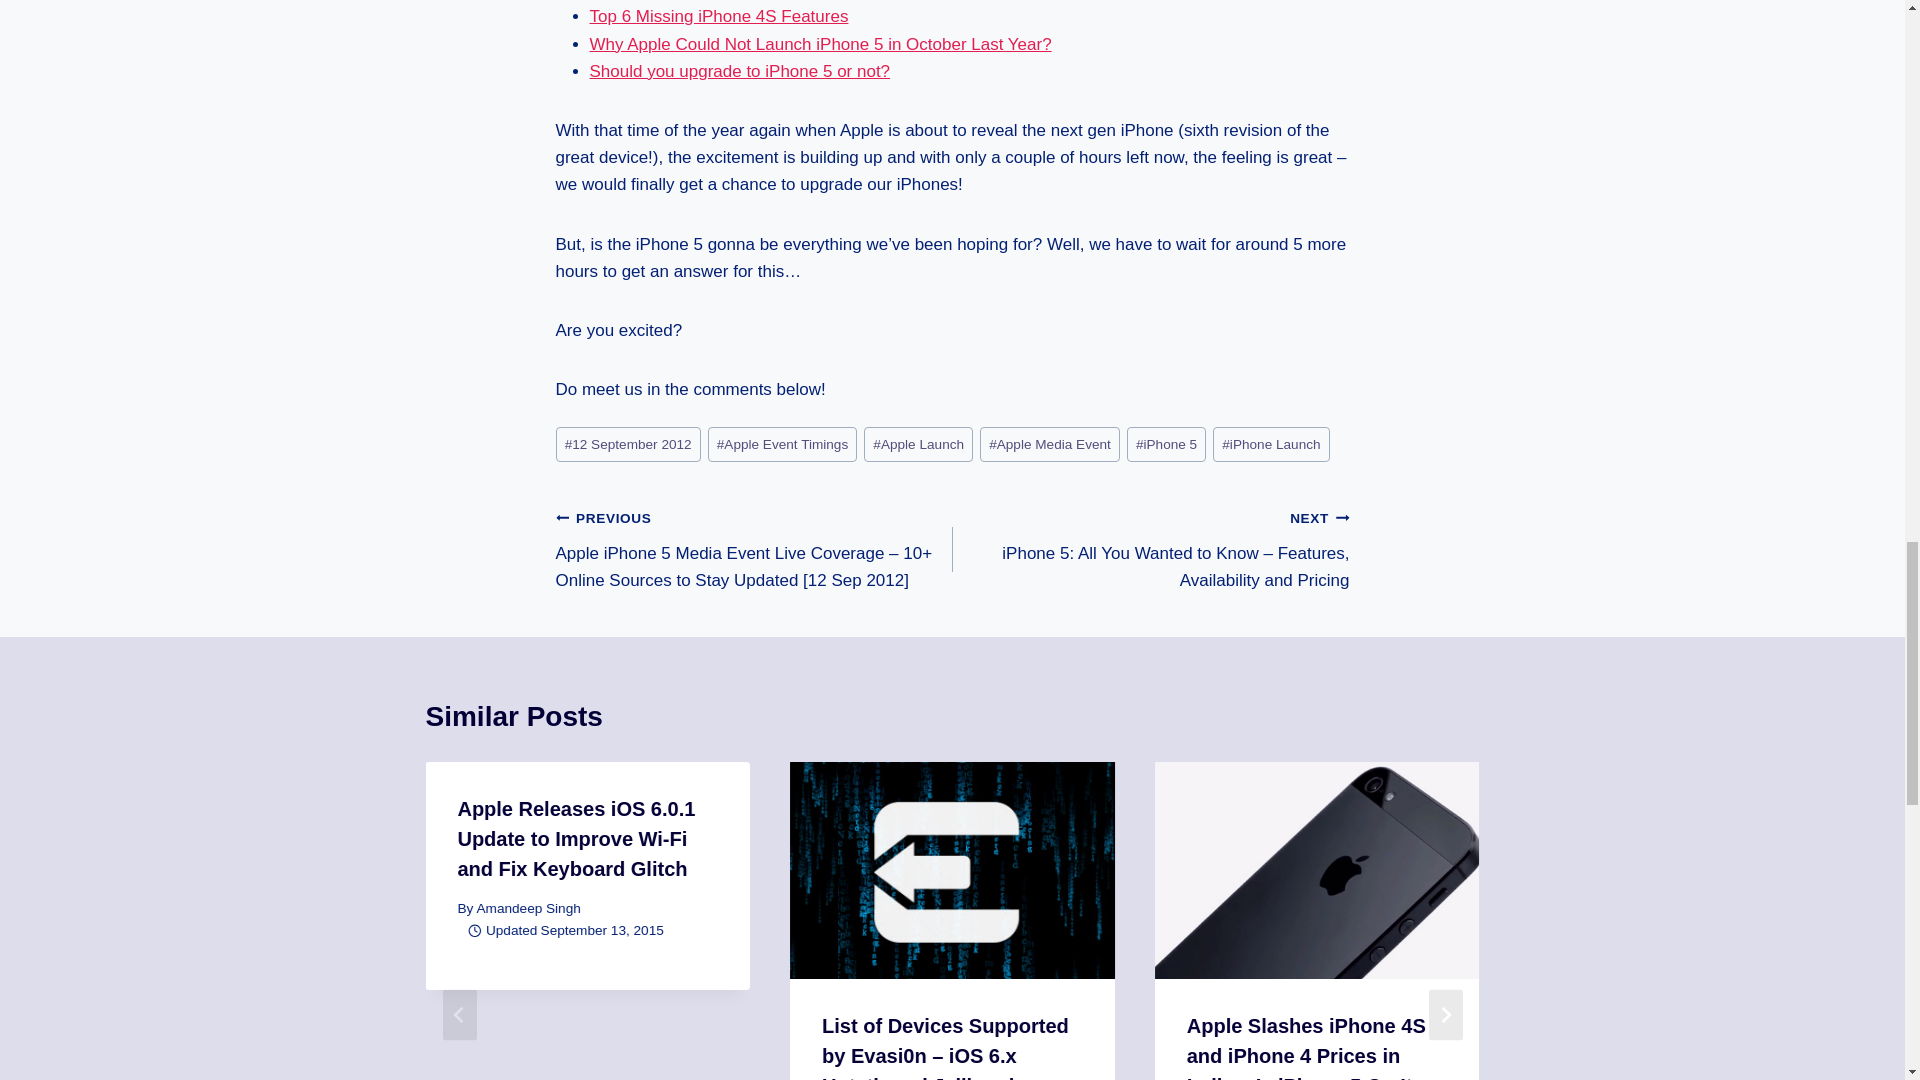 The width and height of the screenshot is (1920, 1080). Describe the element at coordinates (718, 16) in the screenshot. I see `Permanent link to Top 6 Missing iPhone 4S Features` at that location.